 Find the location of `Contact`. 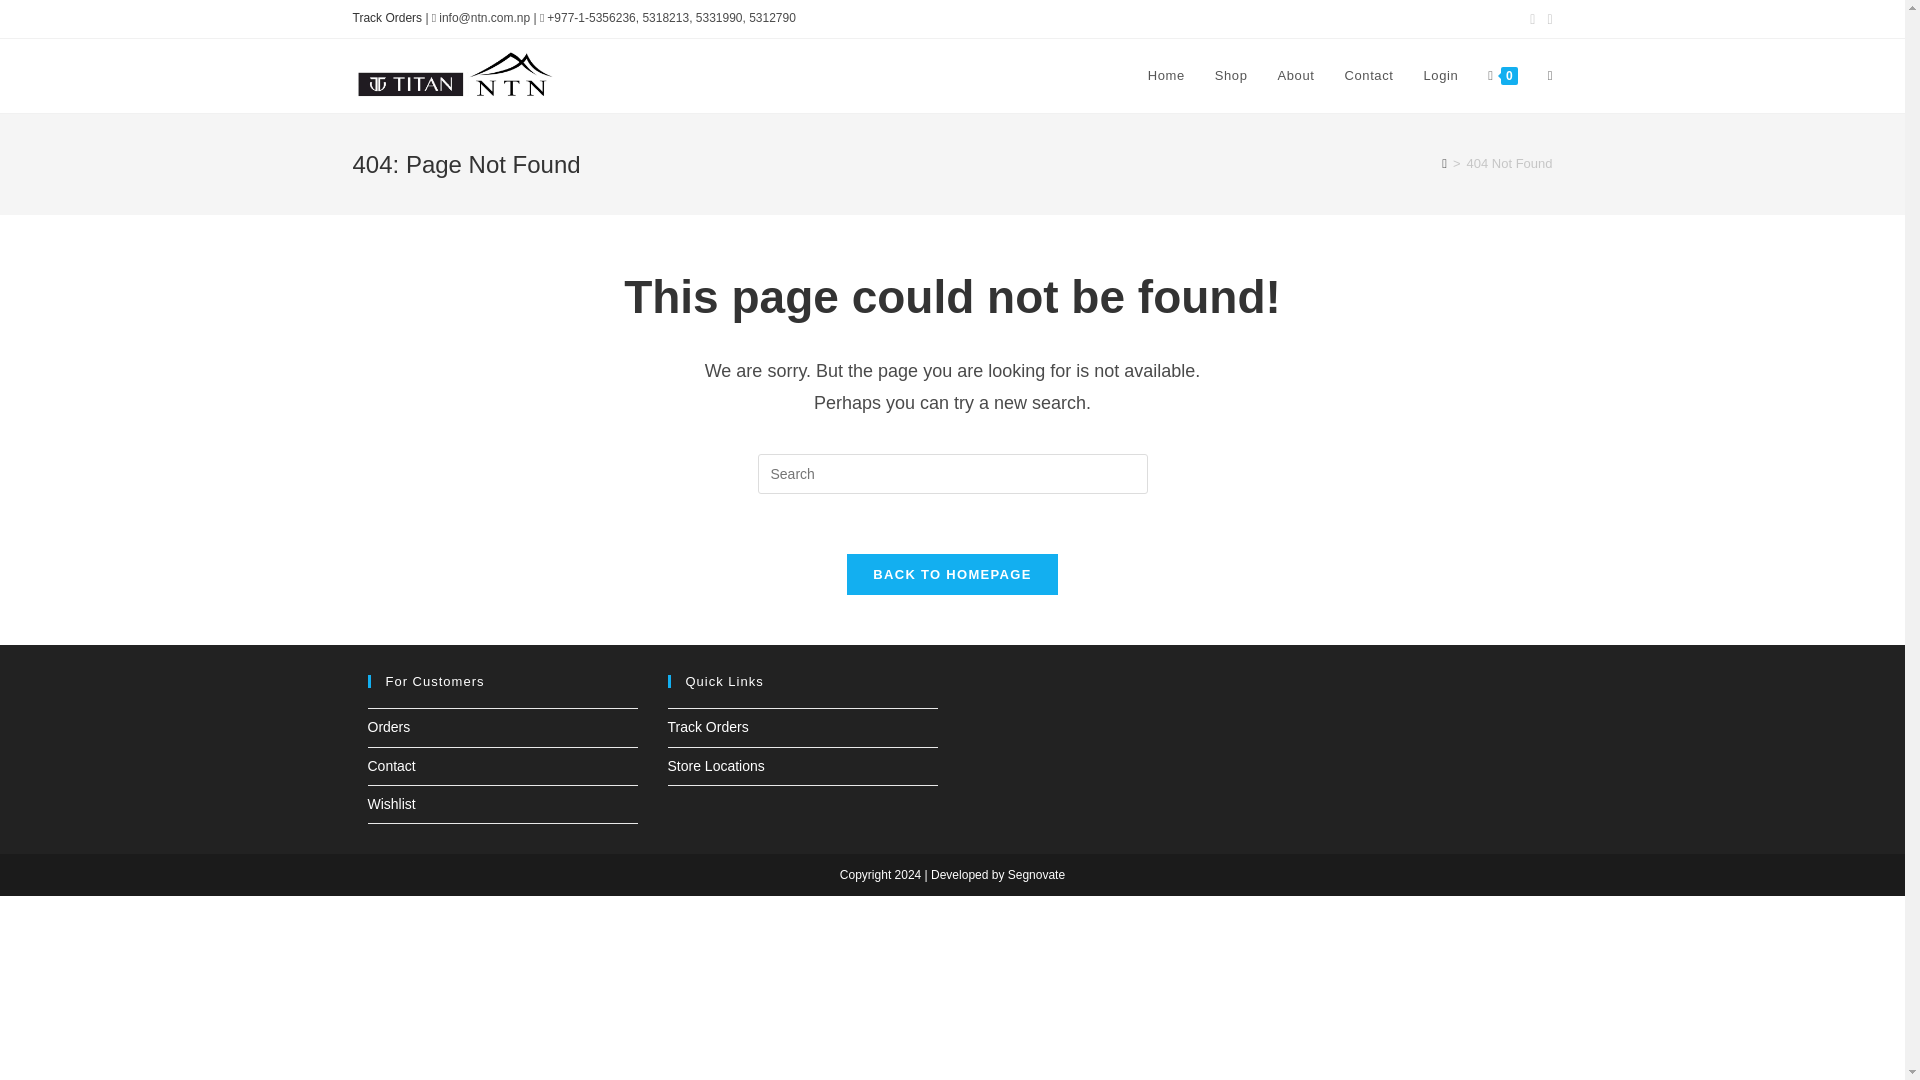

Contact is located at coordinates (1368, 76).